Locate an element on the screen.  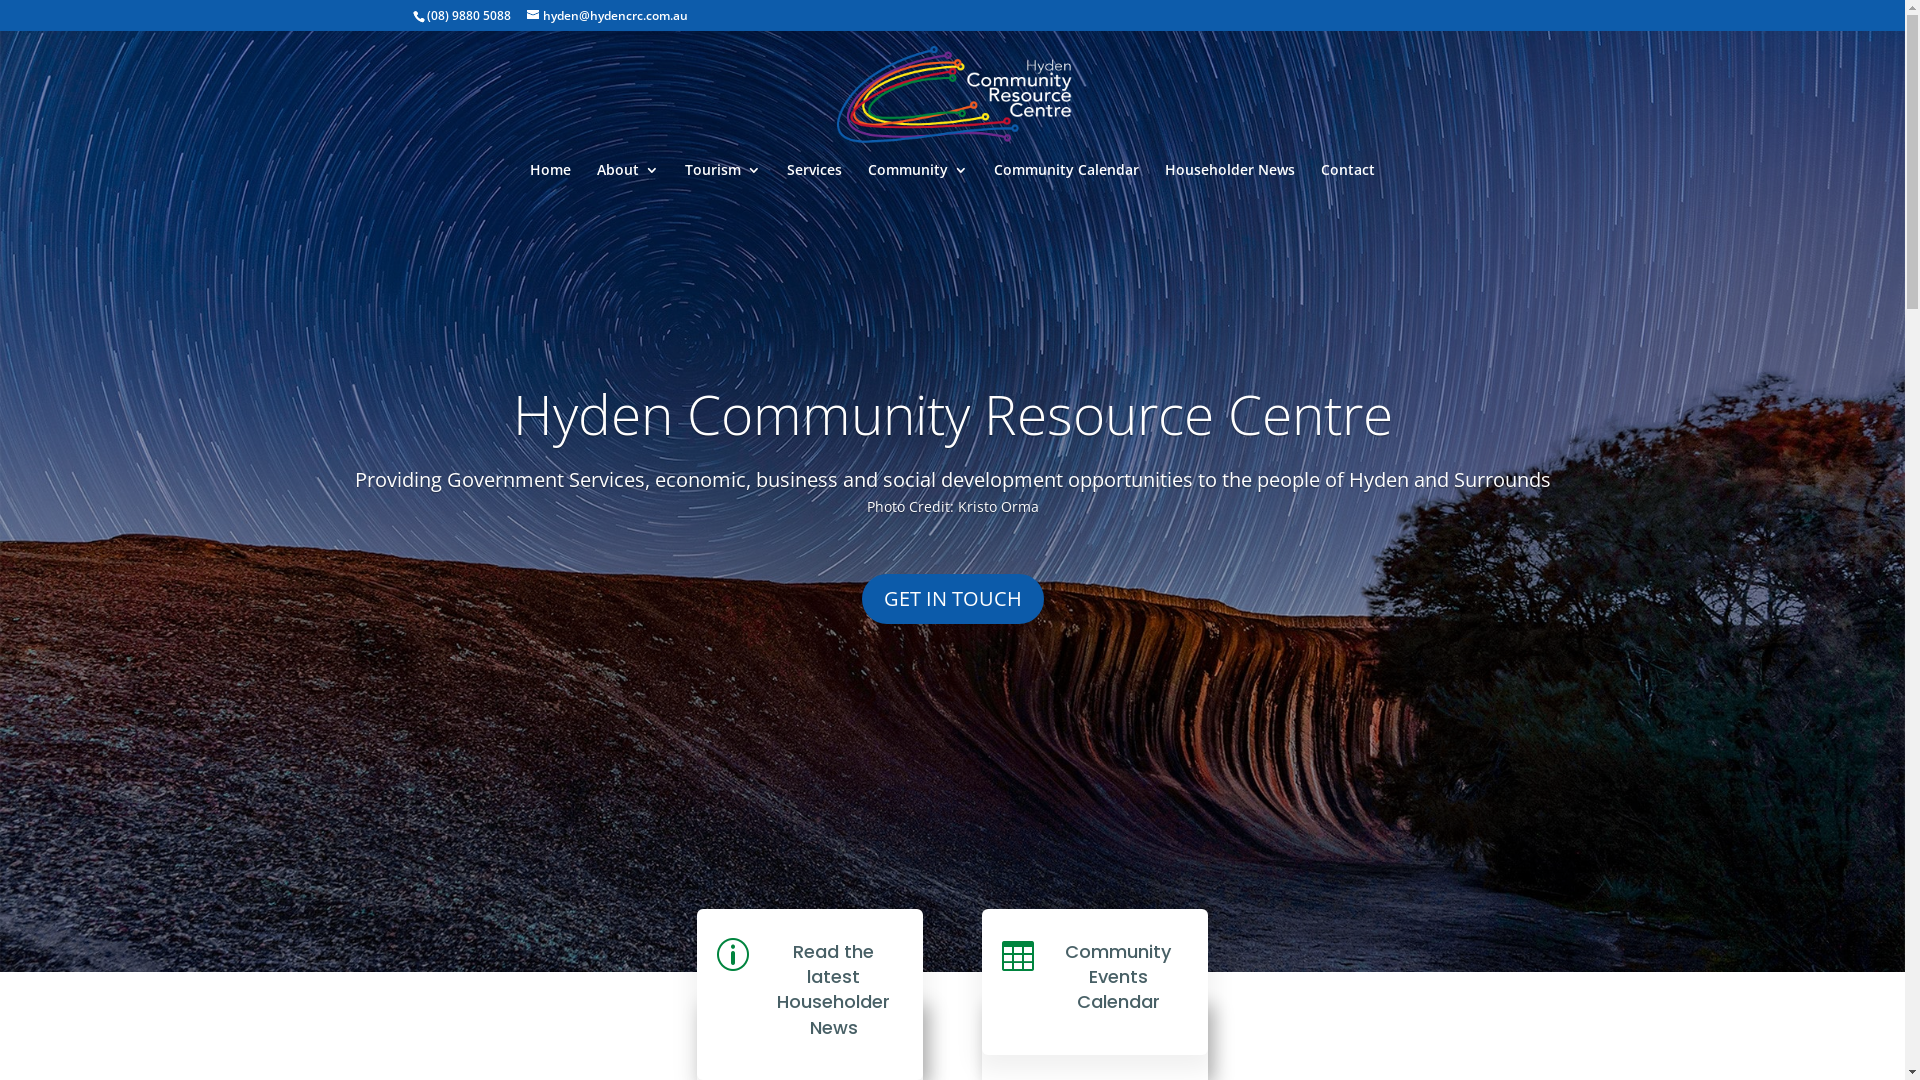
Community Calendar is located at coordinates (1066, 182).